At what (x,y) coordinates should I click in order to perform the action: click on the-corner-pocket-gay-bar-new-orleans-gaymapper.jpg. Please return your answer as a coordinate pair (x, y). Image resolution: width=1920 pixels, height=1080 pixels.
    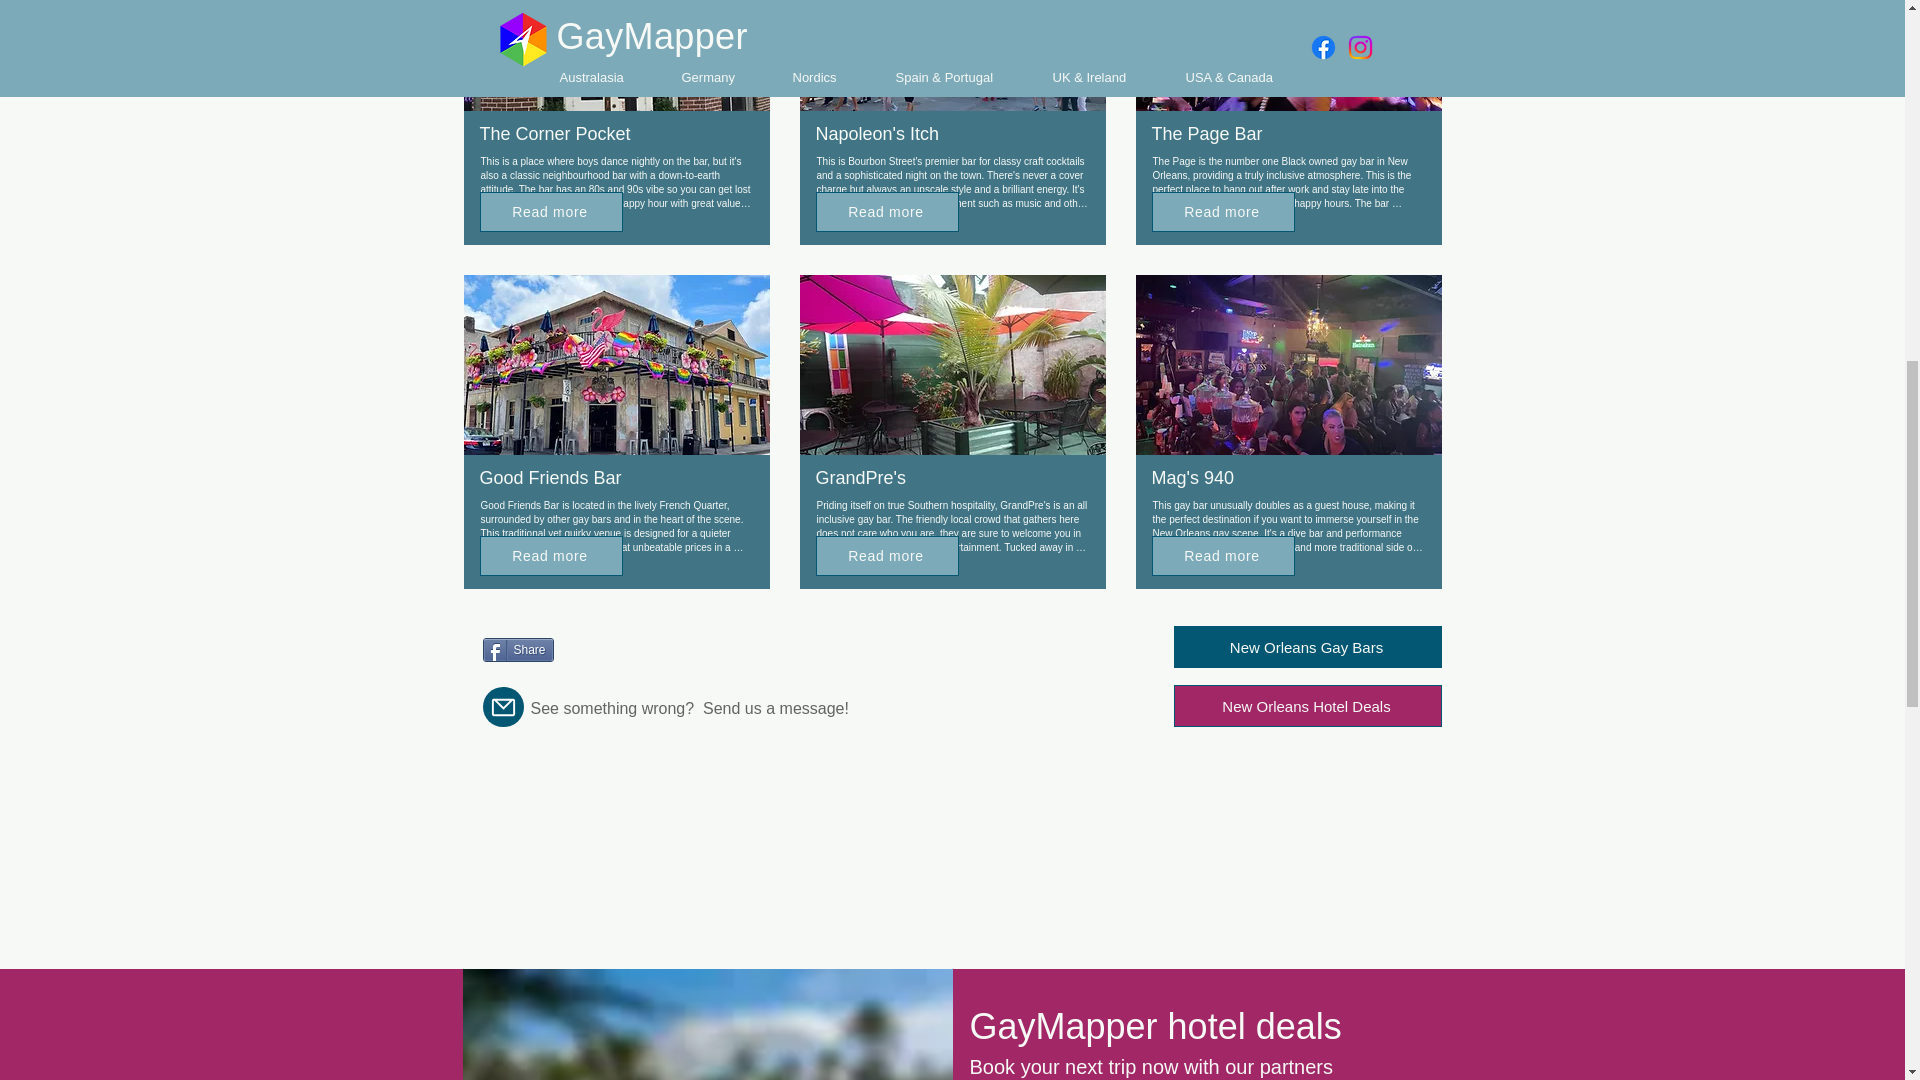
    Looking at the image, I should click on (616, 56).